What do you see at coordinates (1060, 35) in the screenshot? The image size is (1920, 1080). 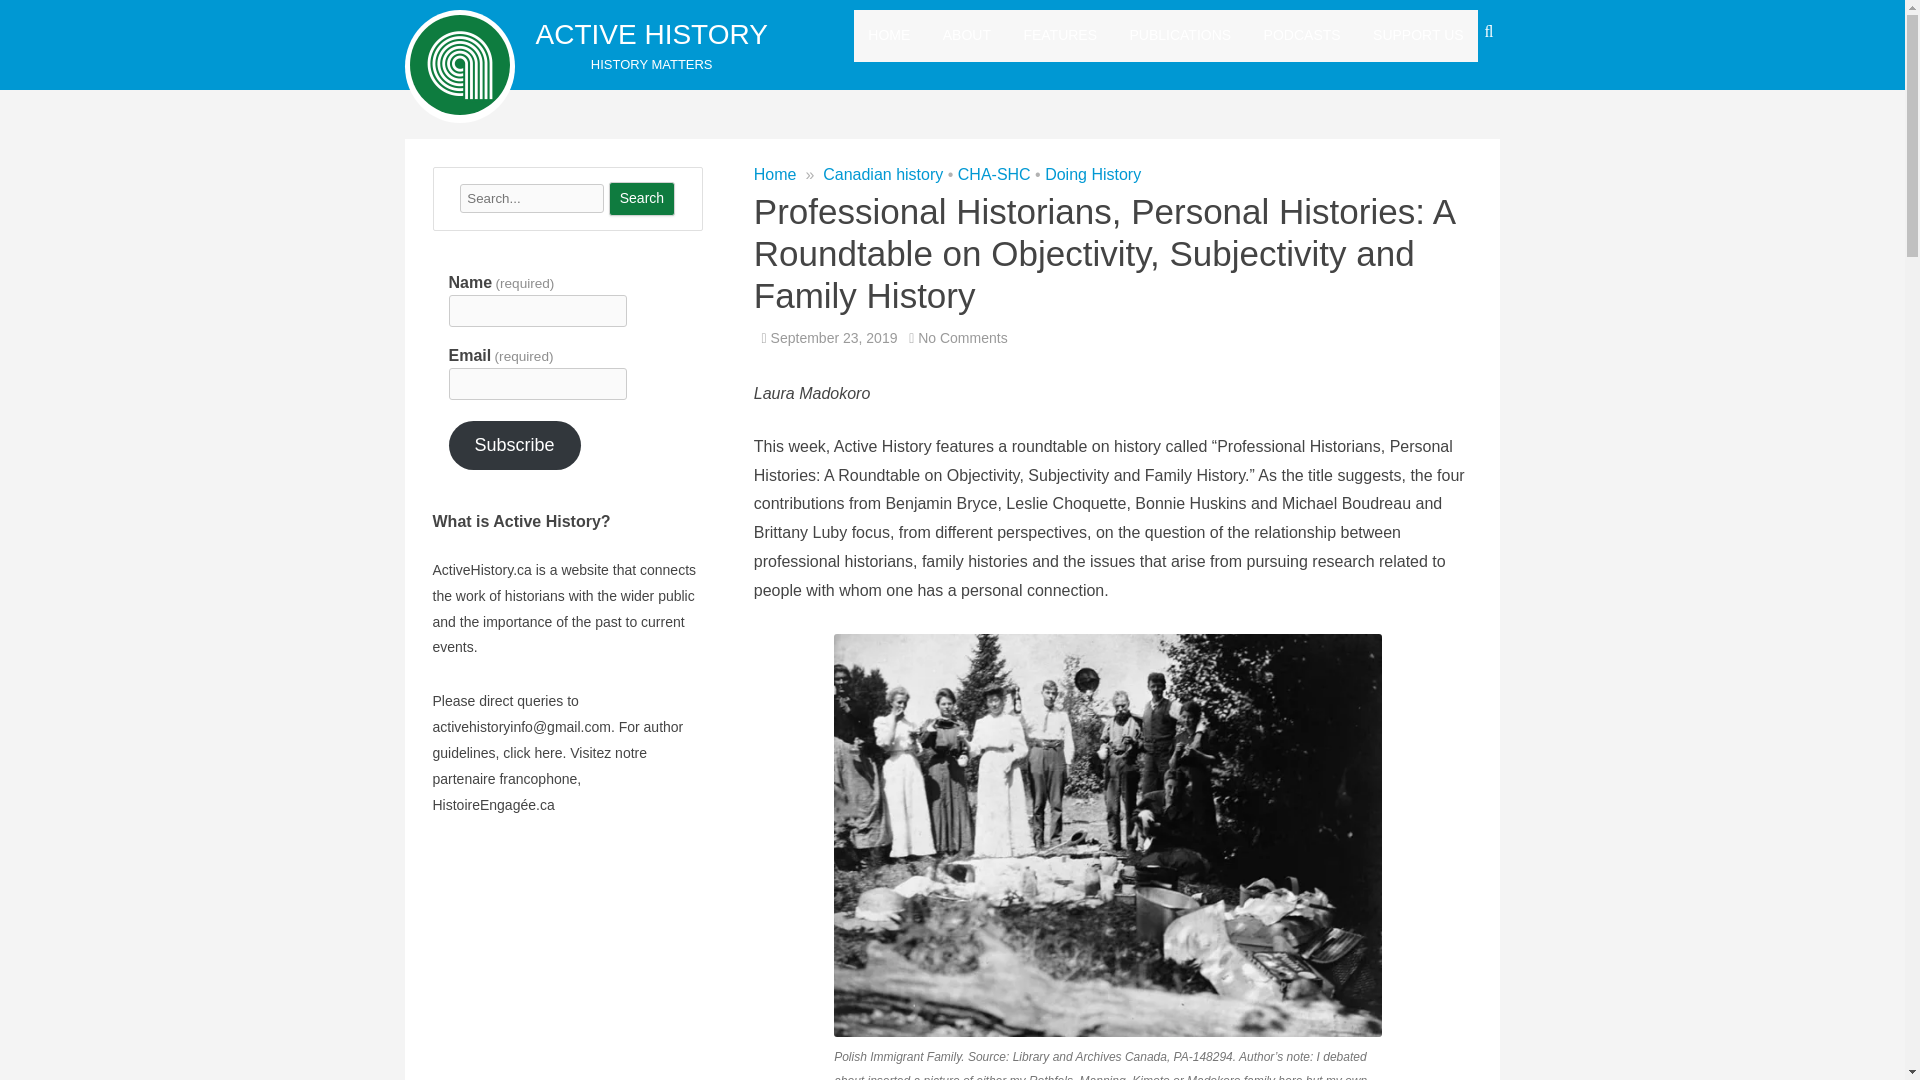 I see `FEATURES` at bounding box center [1060, 35].